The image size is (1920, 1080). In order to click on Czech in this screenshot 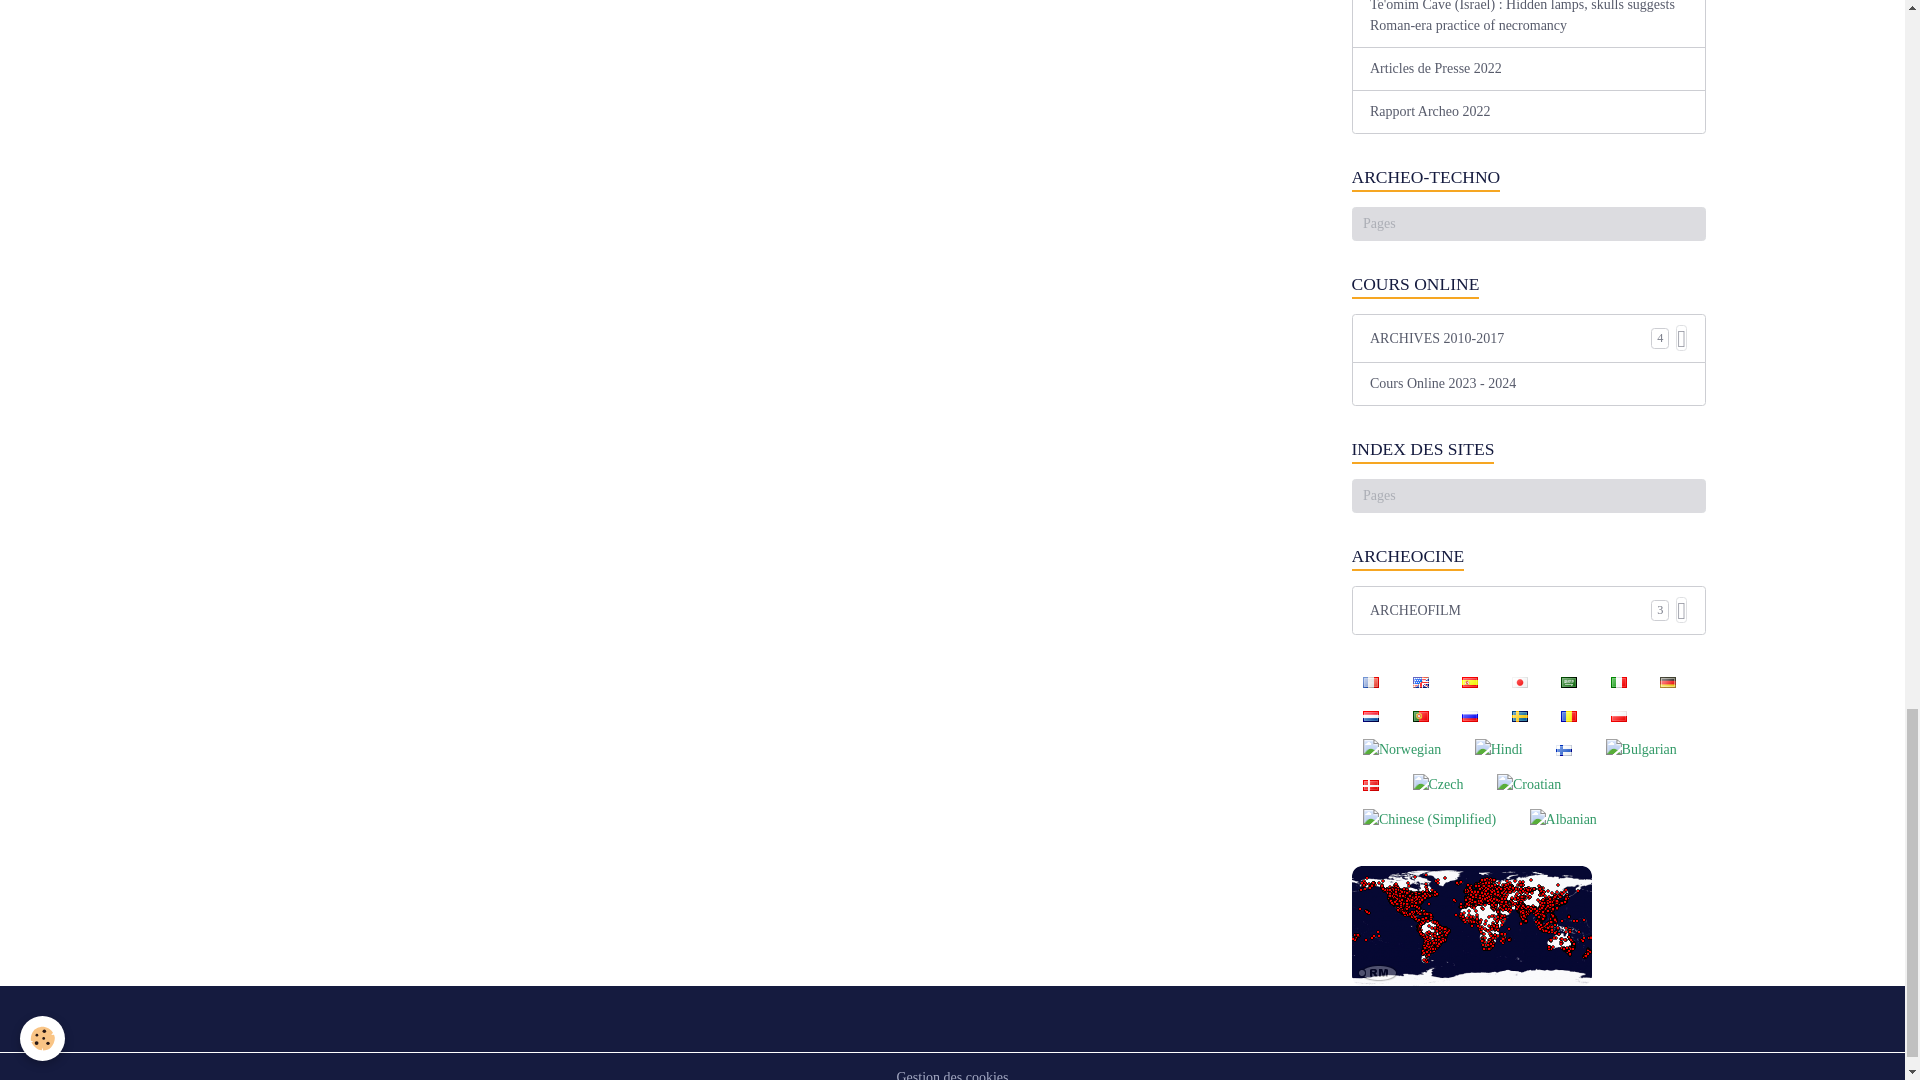, I will do `click(1438, 784)`.